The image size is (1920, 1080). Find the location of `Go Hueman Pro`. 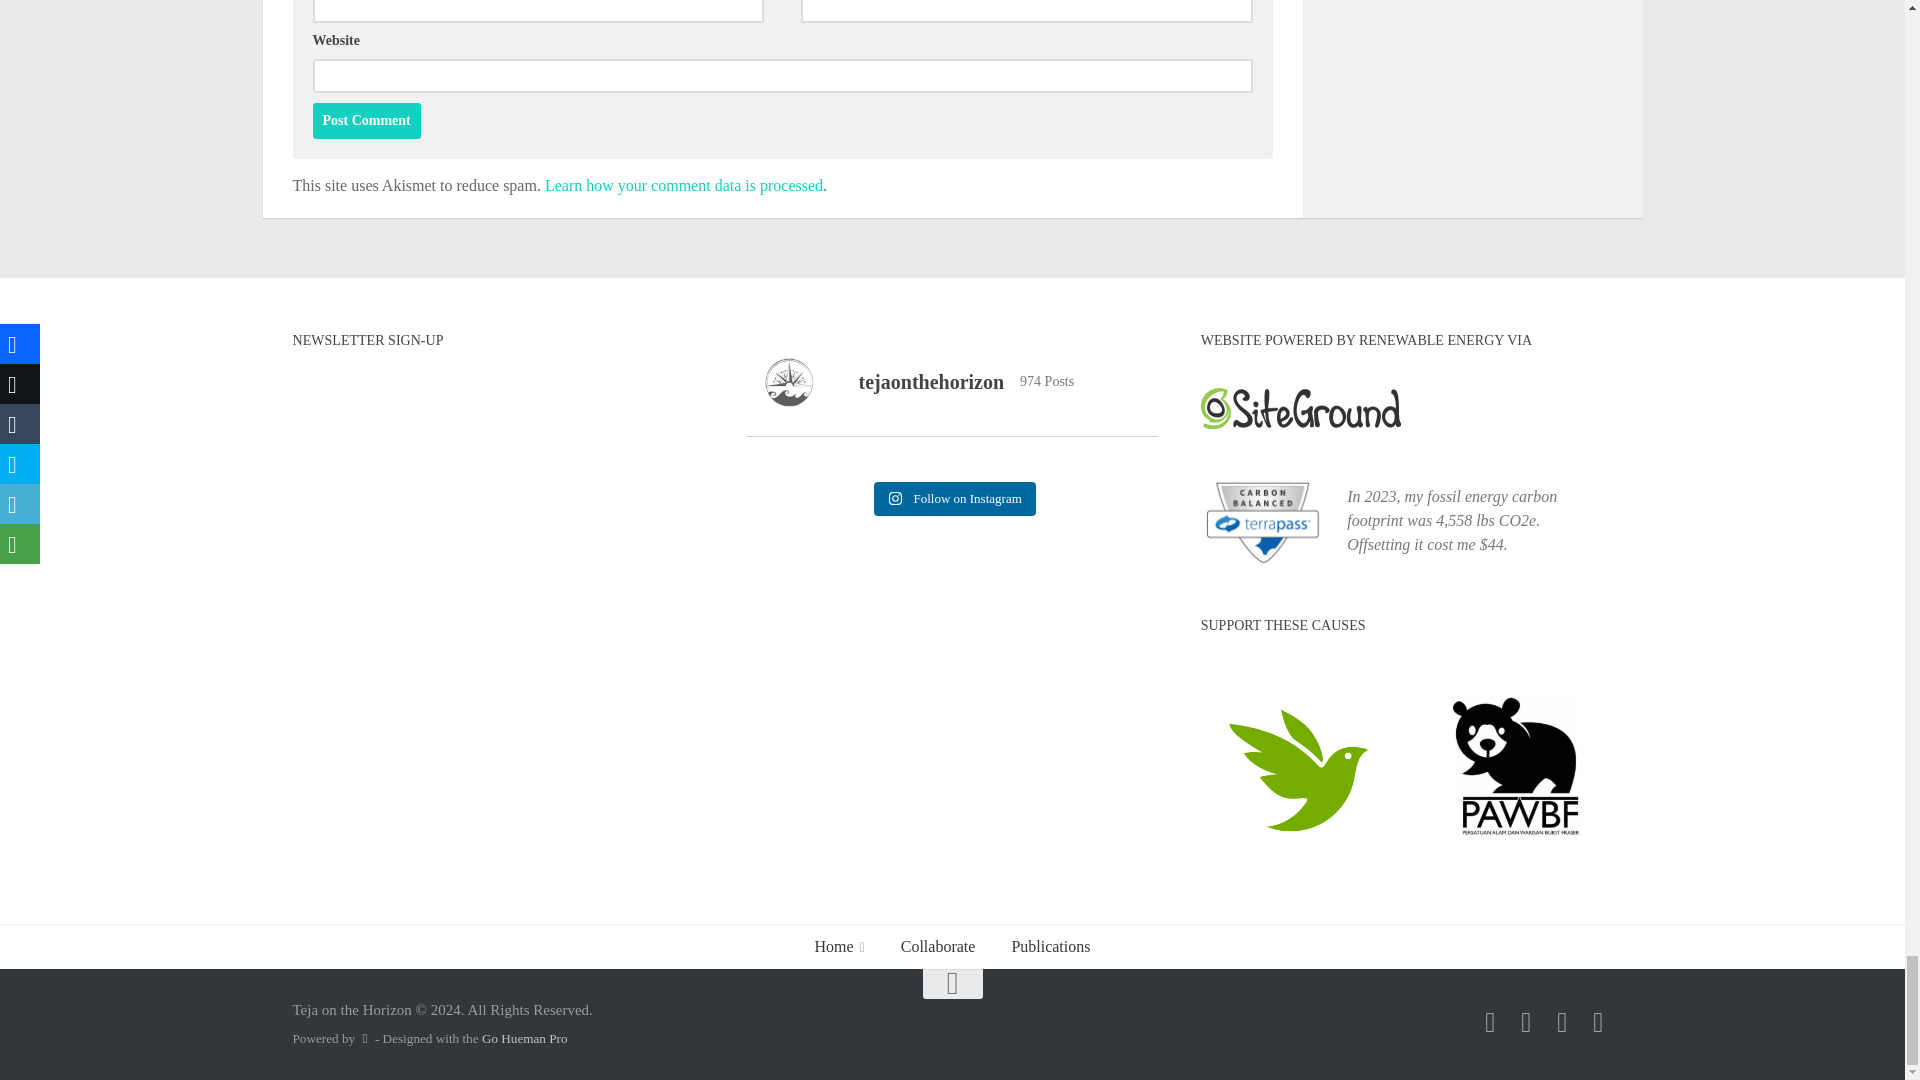

Go Hueman Pro is located at coordinates (524, 1038).